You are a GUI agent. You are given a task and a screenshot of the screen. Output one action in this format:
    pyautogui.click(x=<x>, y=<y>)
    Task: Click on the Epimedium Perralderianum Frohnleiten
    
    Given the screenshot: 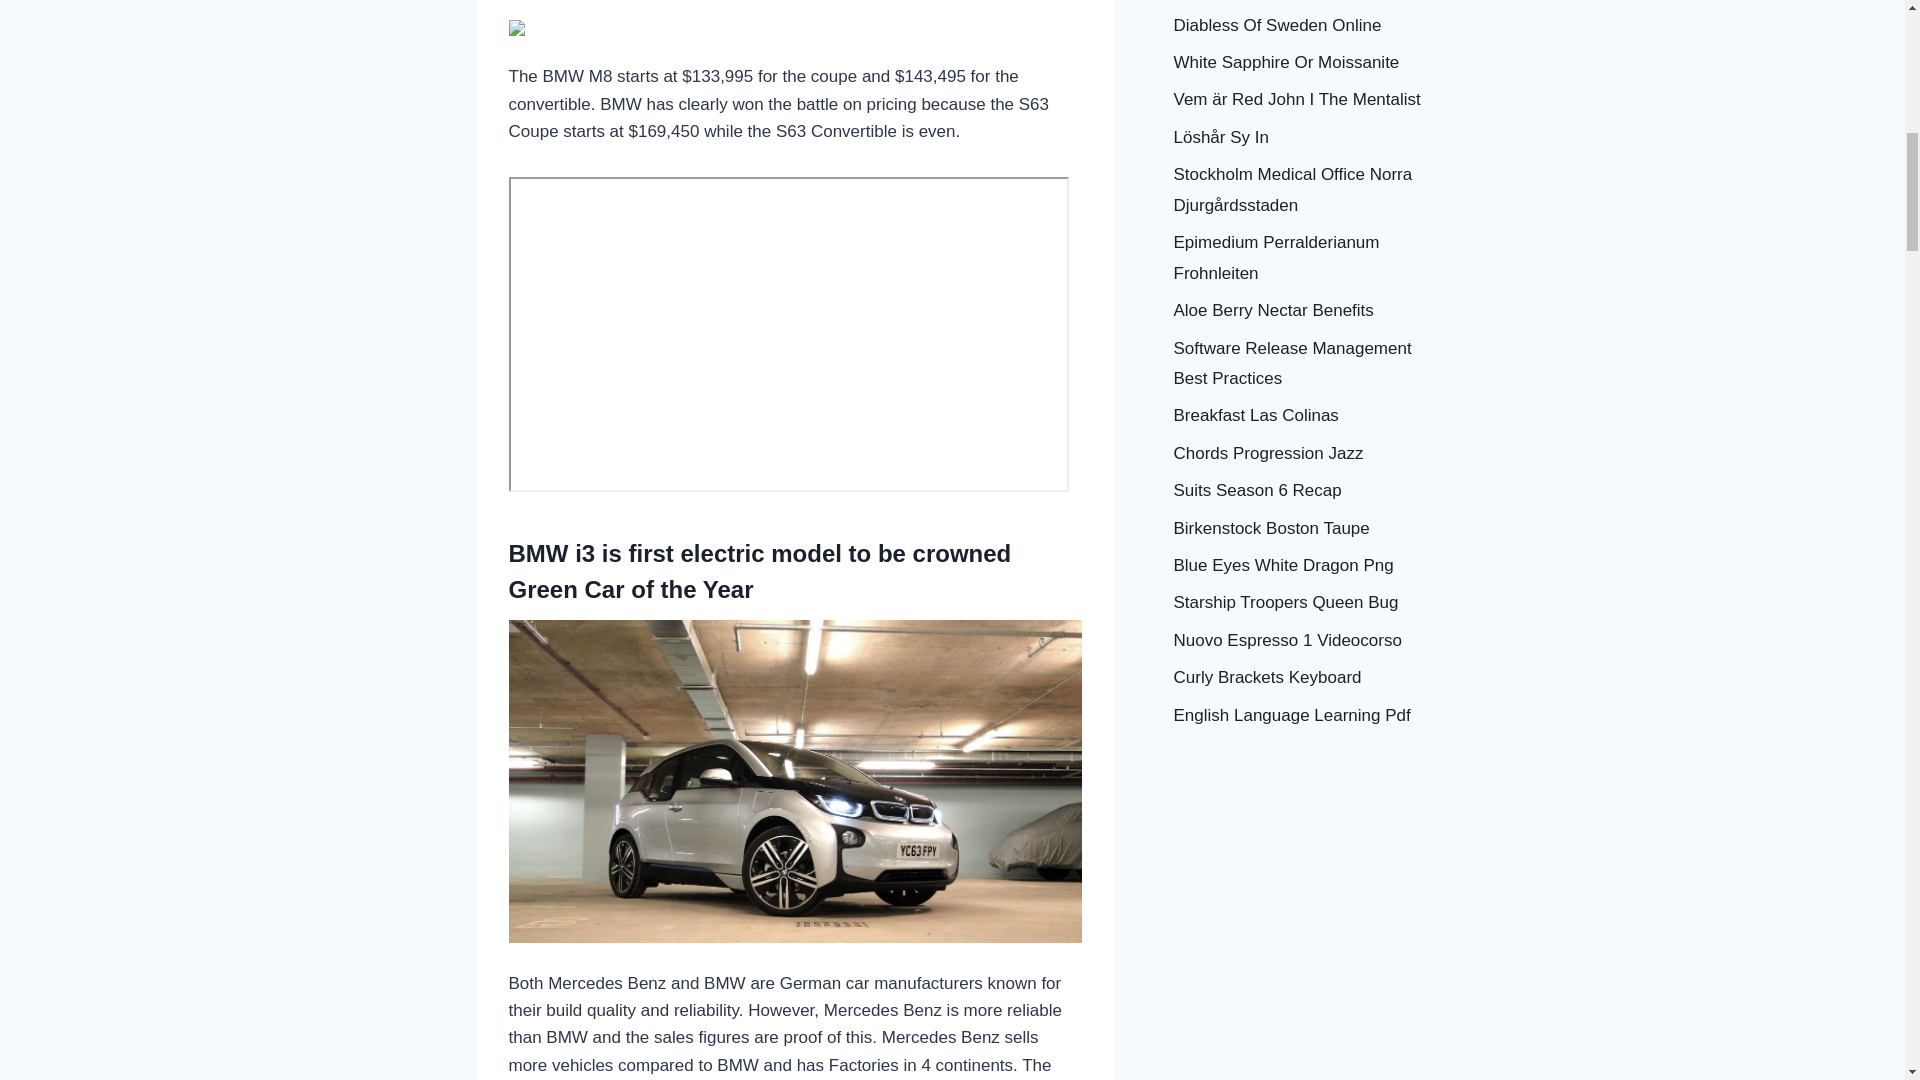 What is the action you would take?
    pyautogui.click(x=1276, y=258)
    